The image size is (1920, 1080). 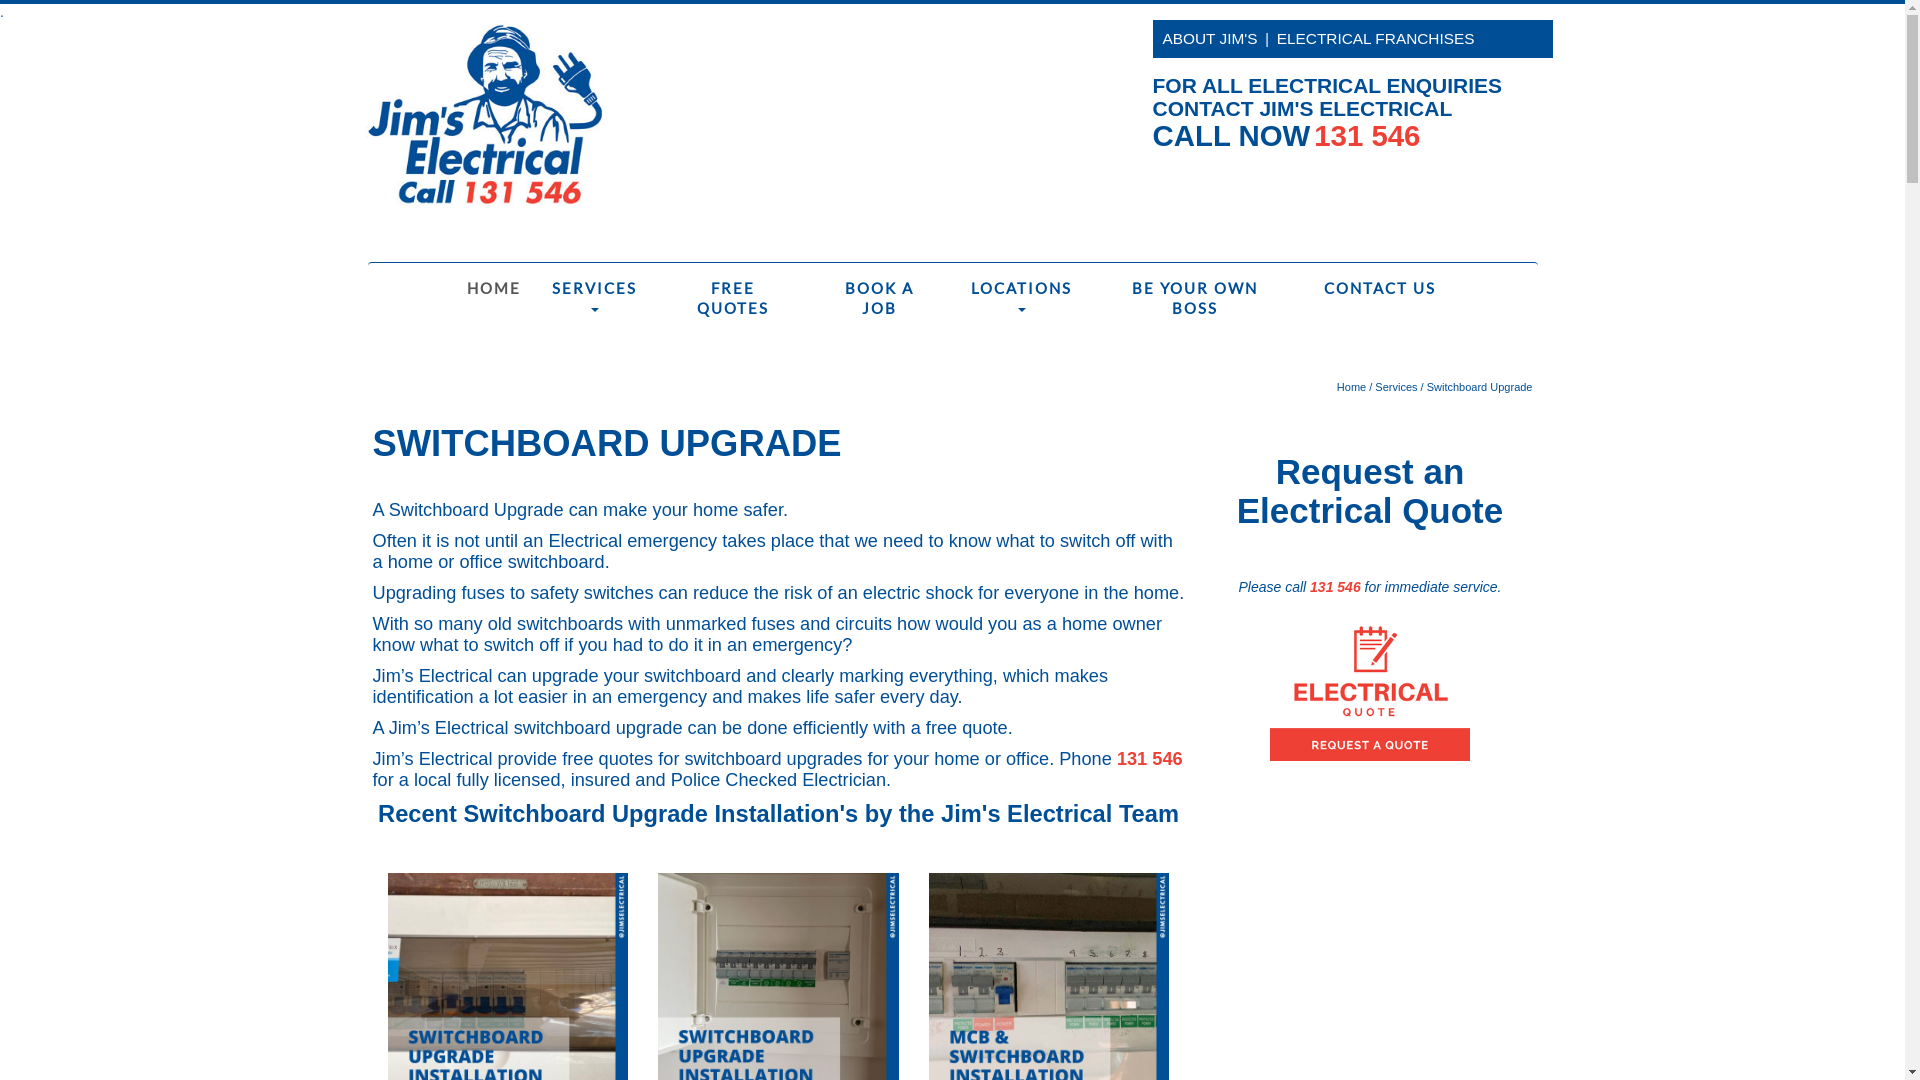 I want to click on SERVICES, so click(x=594, y=298).